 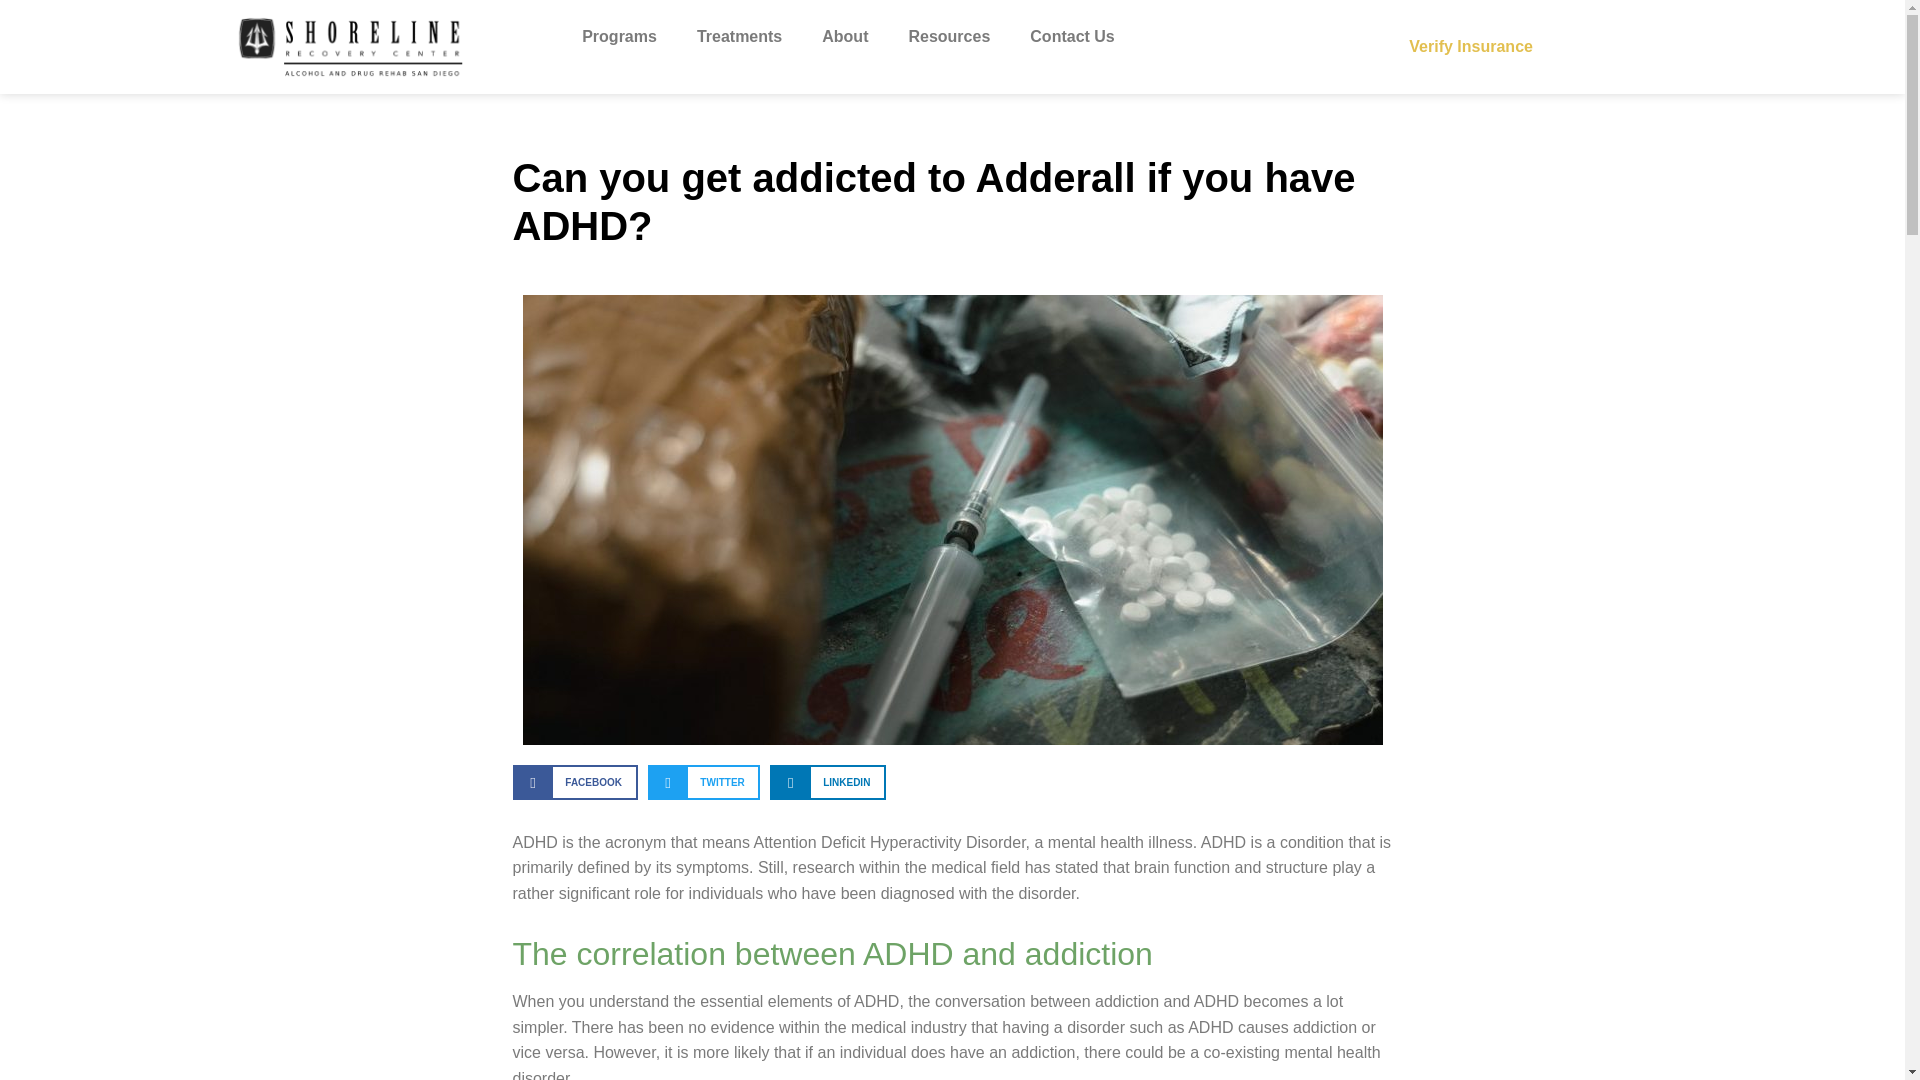 What do you see at coordinates (1072, 37) in the screenshot?
I see `Contact Us` at bounding box center [1072, 37].